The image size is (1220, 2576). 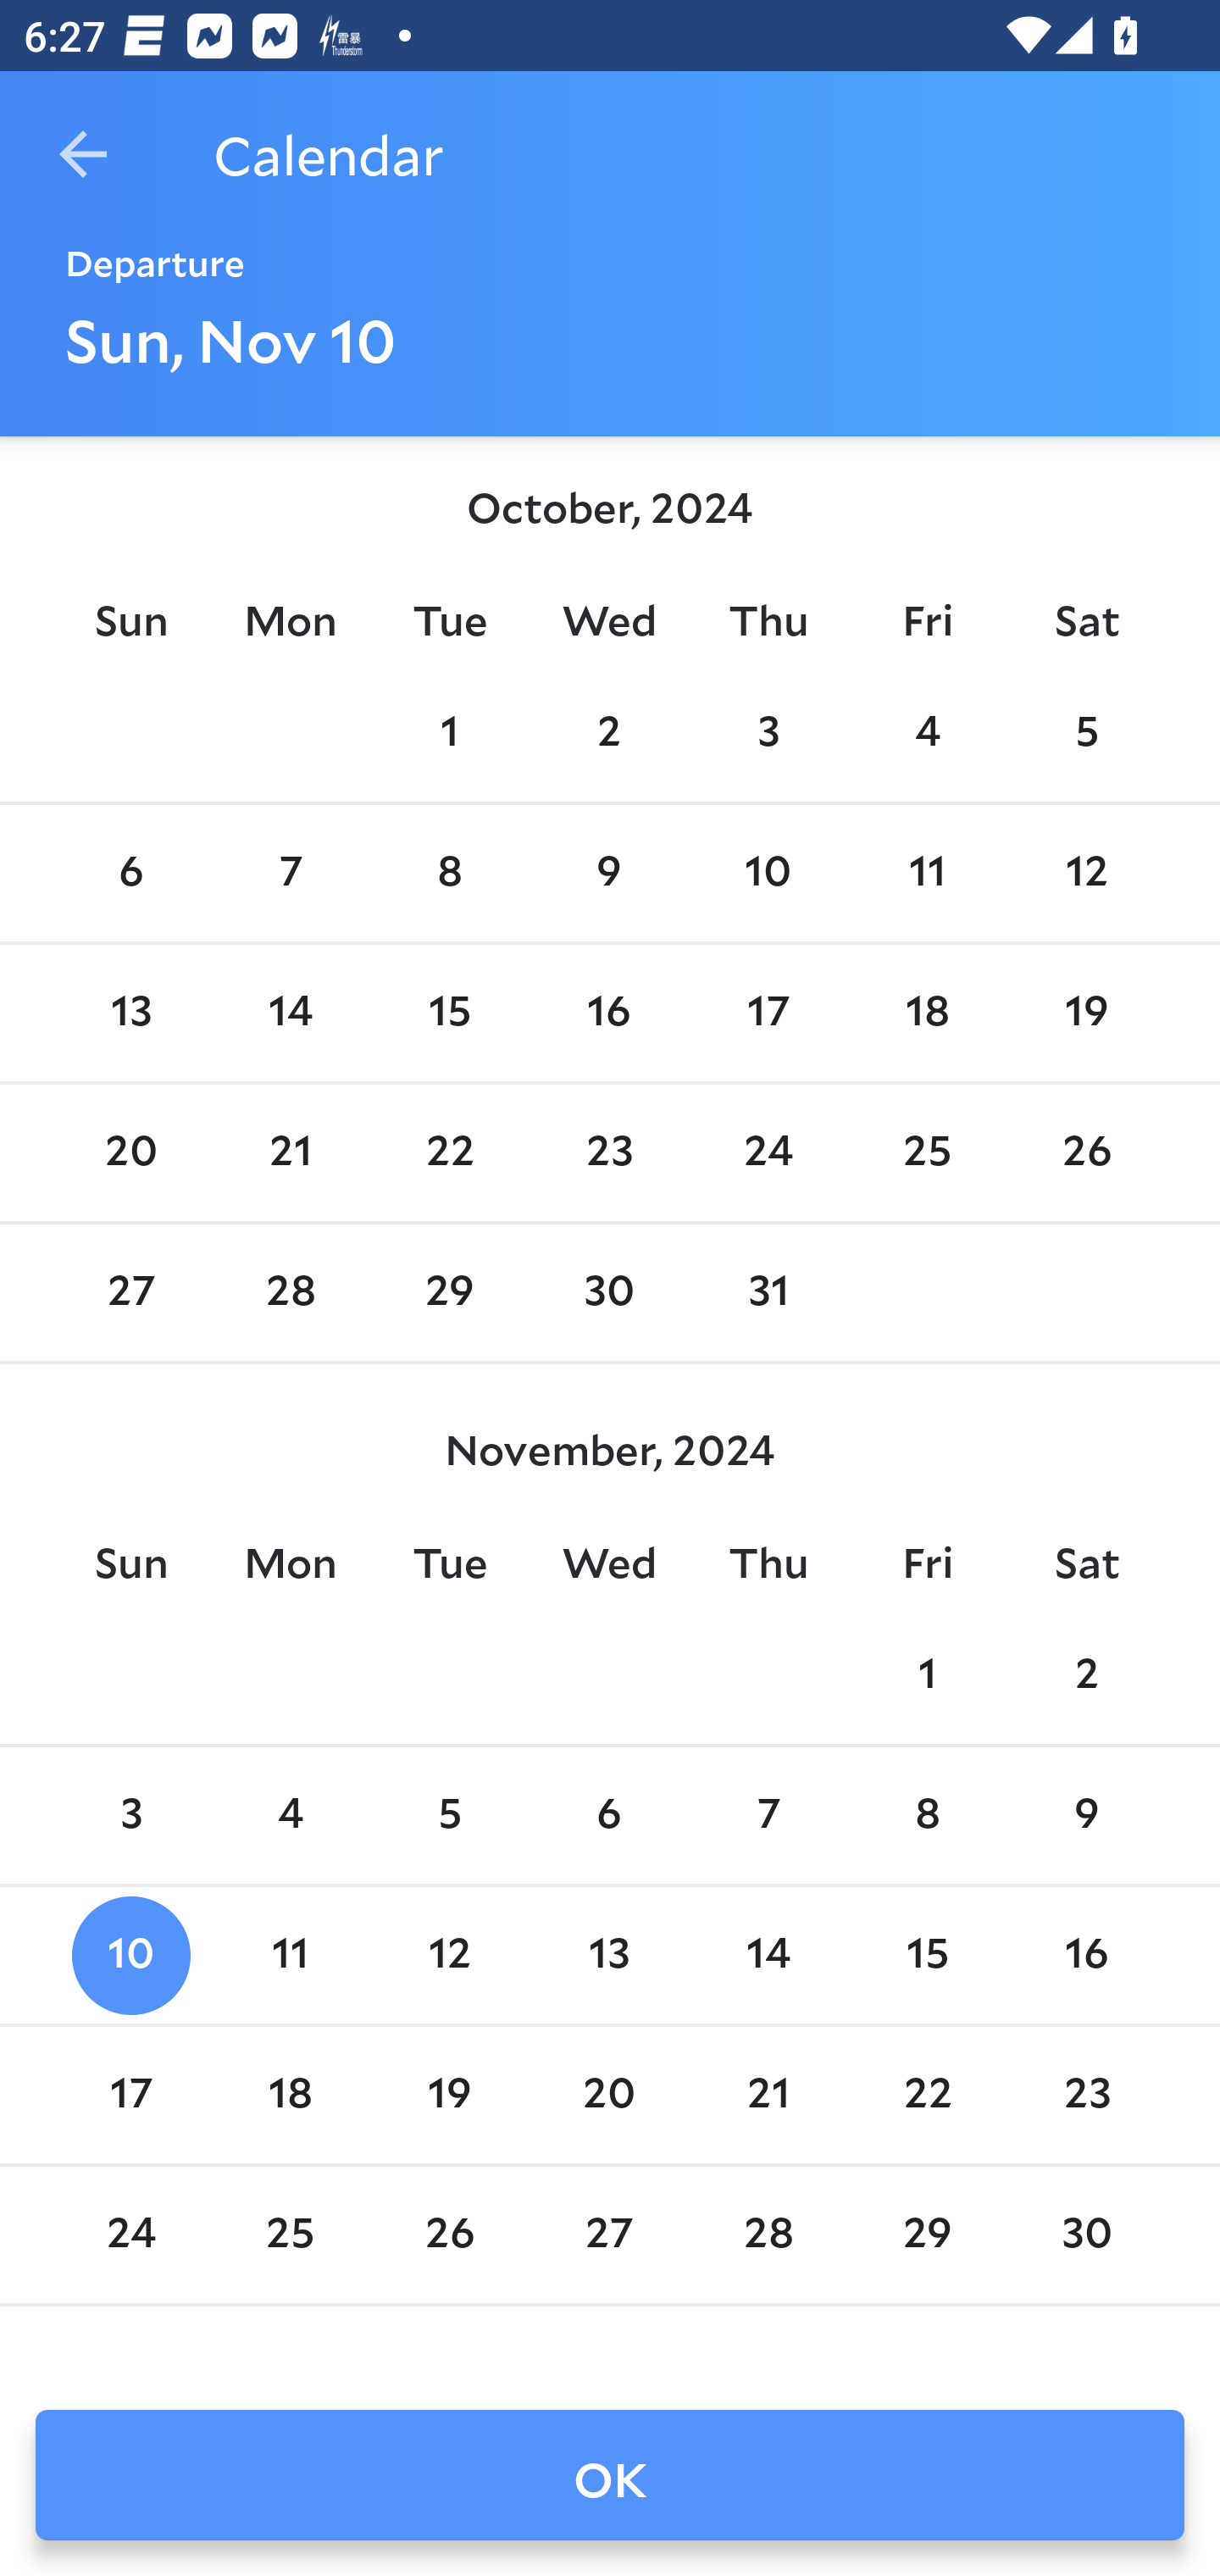 What do you see at coordinates (927, 1816) in the screenshot?
I see `8` at bounding box center [927, 1816].